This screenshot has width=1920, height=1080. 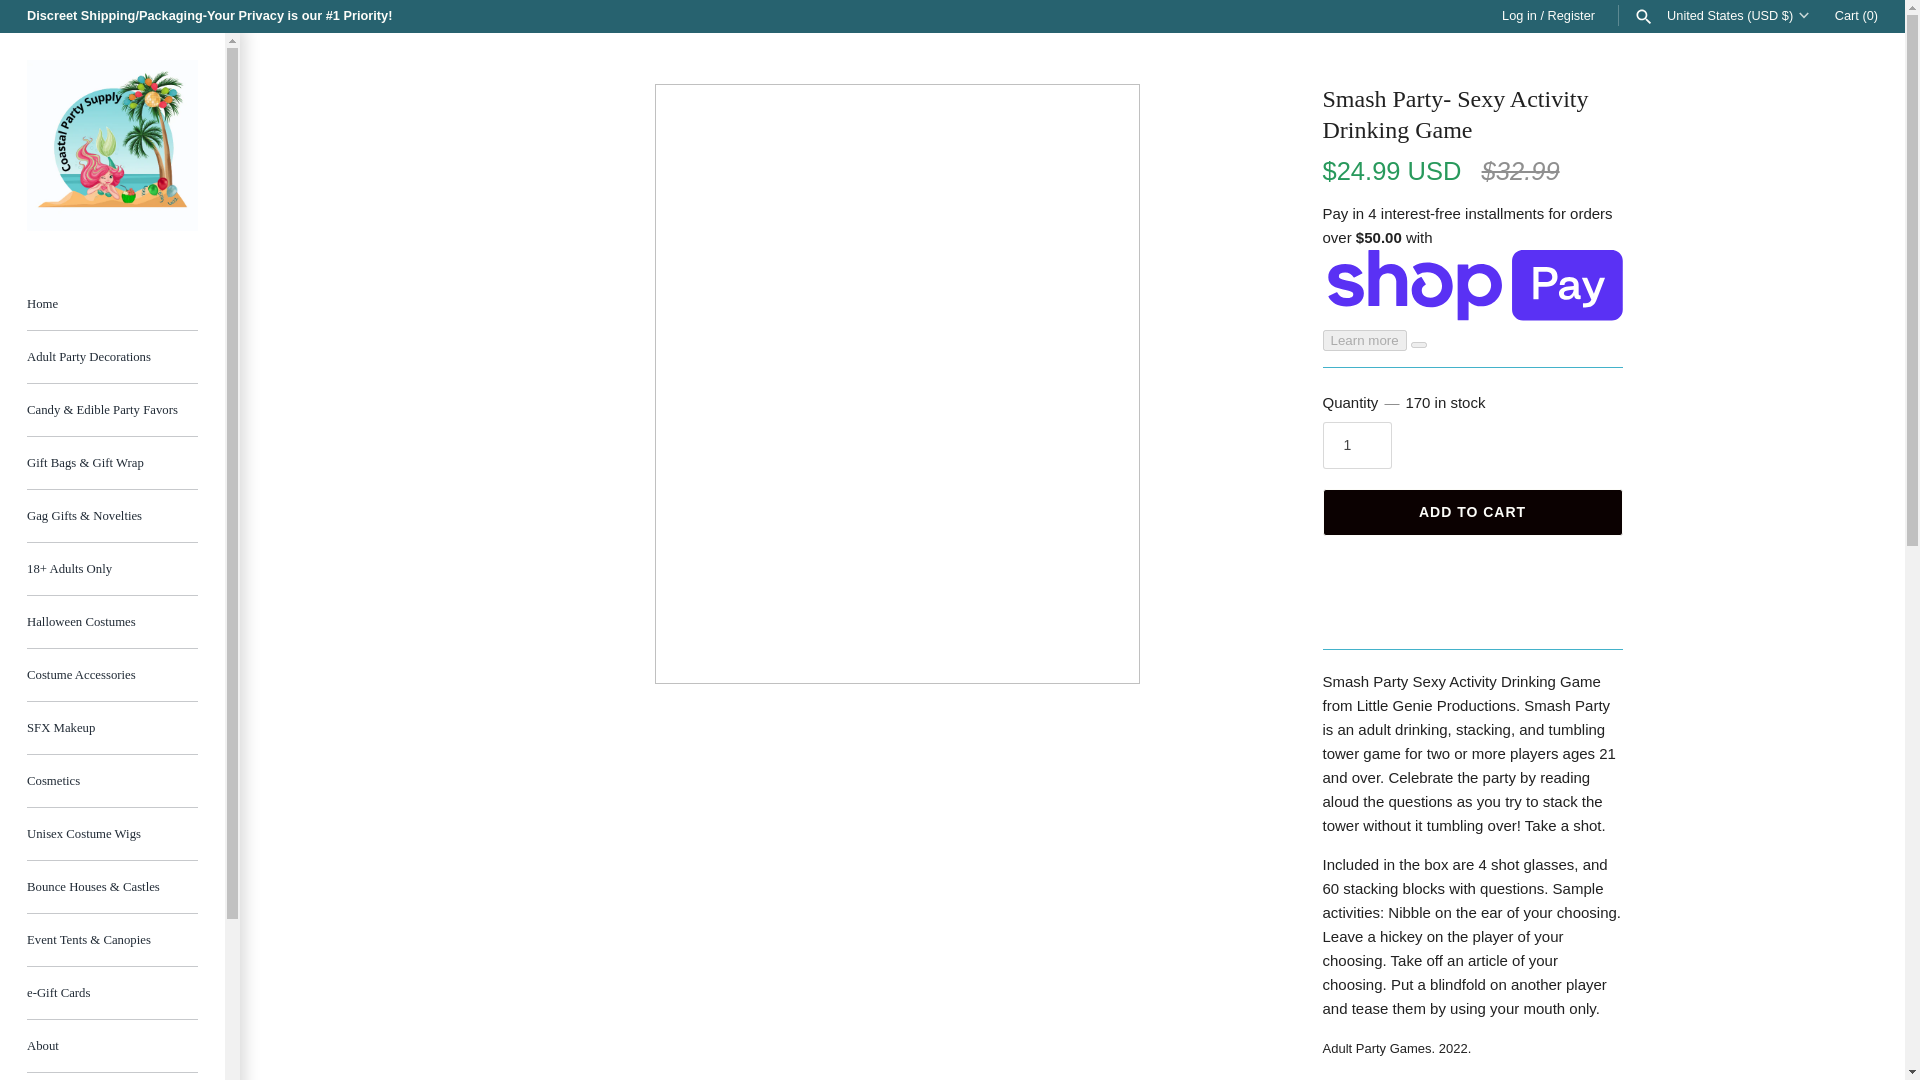 I want to click on 1, so click(x=1356, y=445).